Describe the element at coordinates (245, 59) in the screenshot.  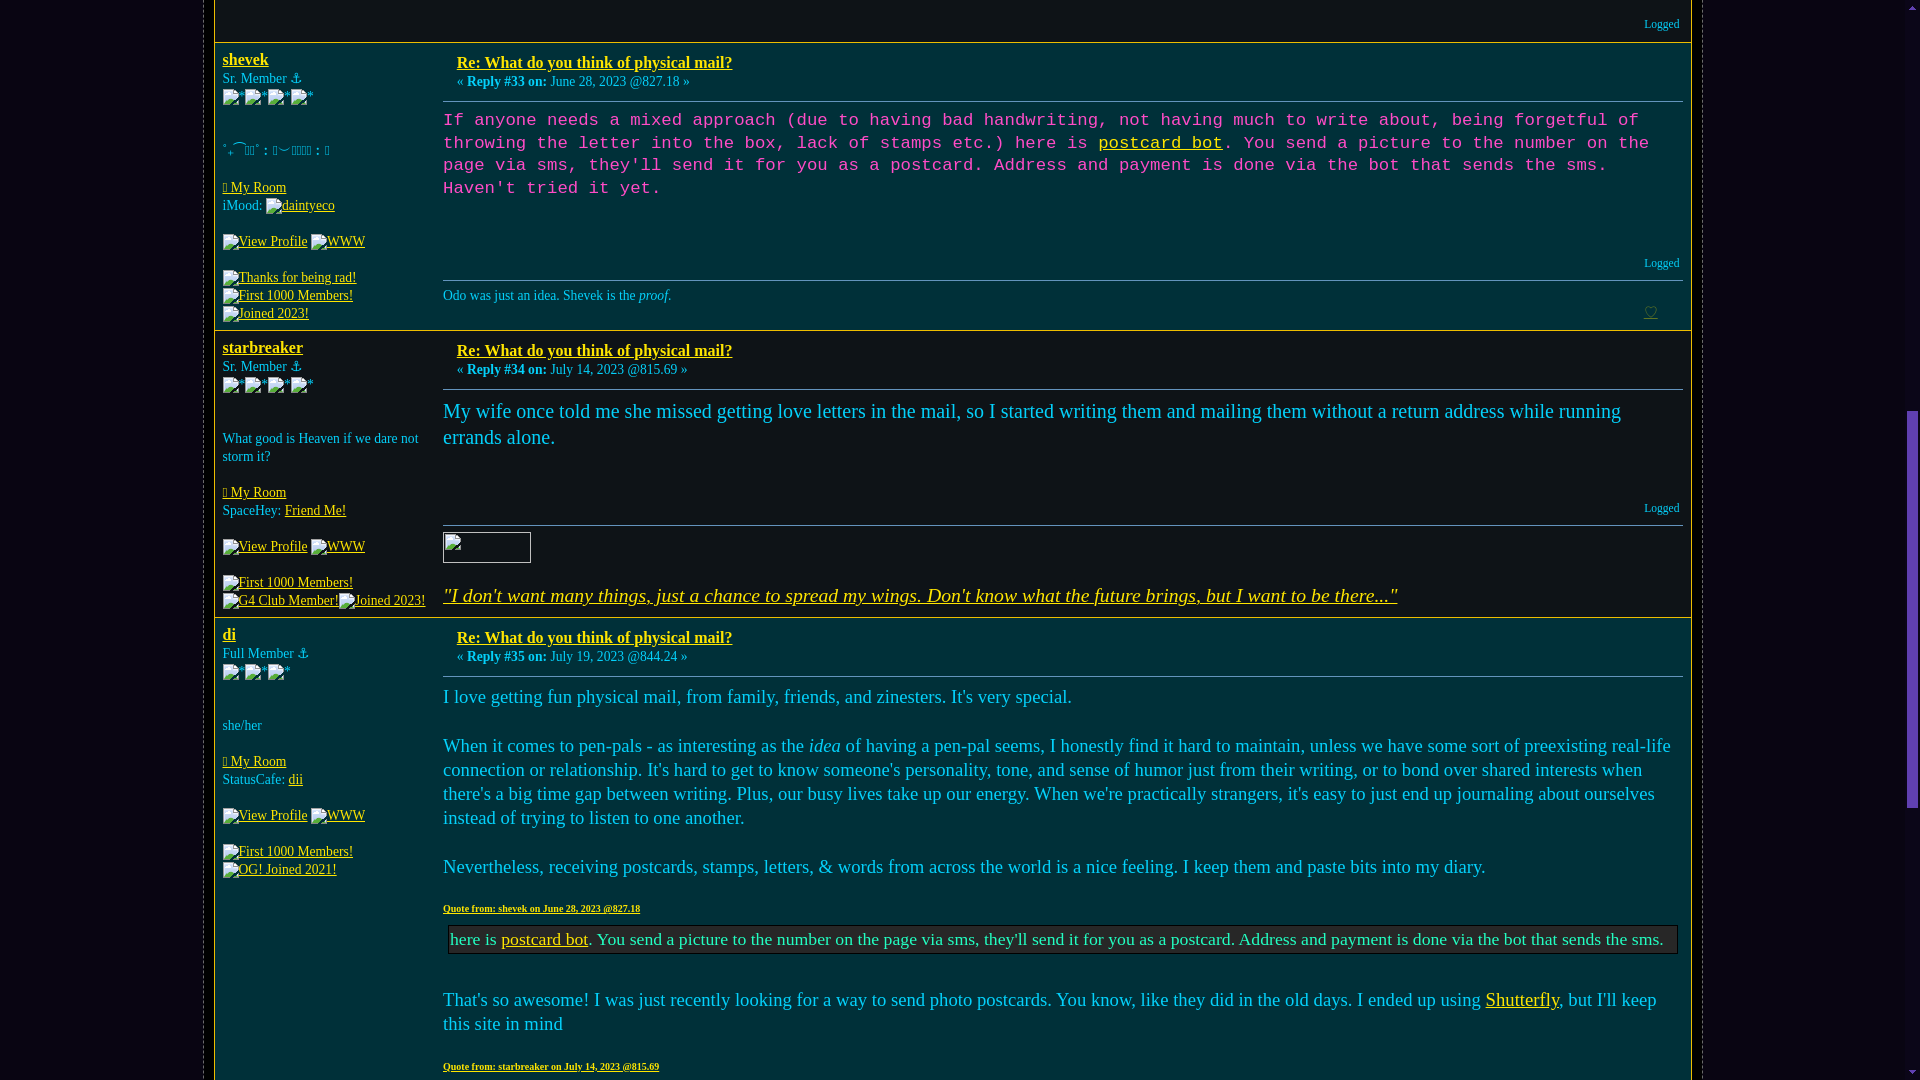
I see `View the profile of shevek` at that location.